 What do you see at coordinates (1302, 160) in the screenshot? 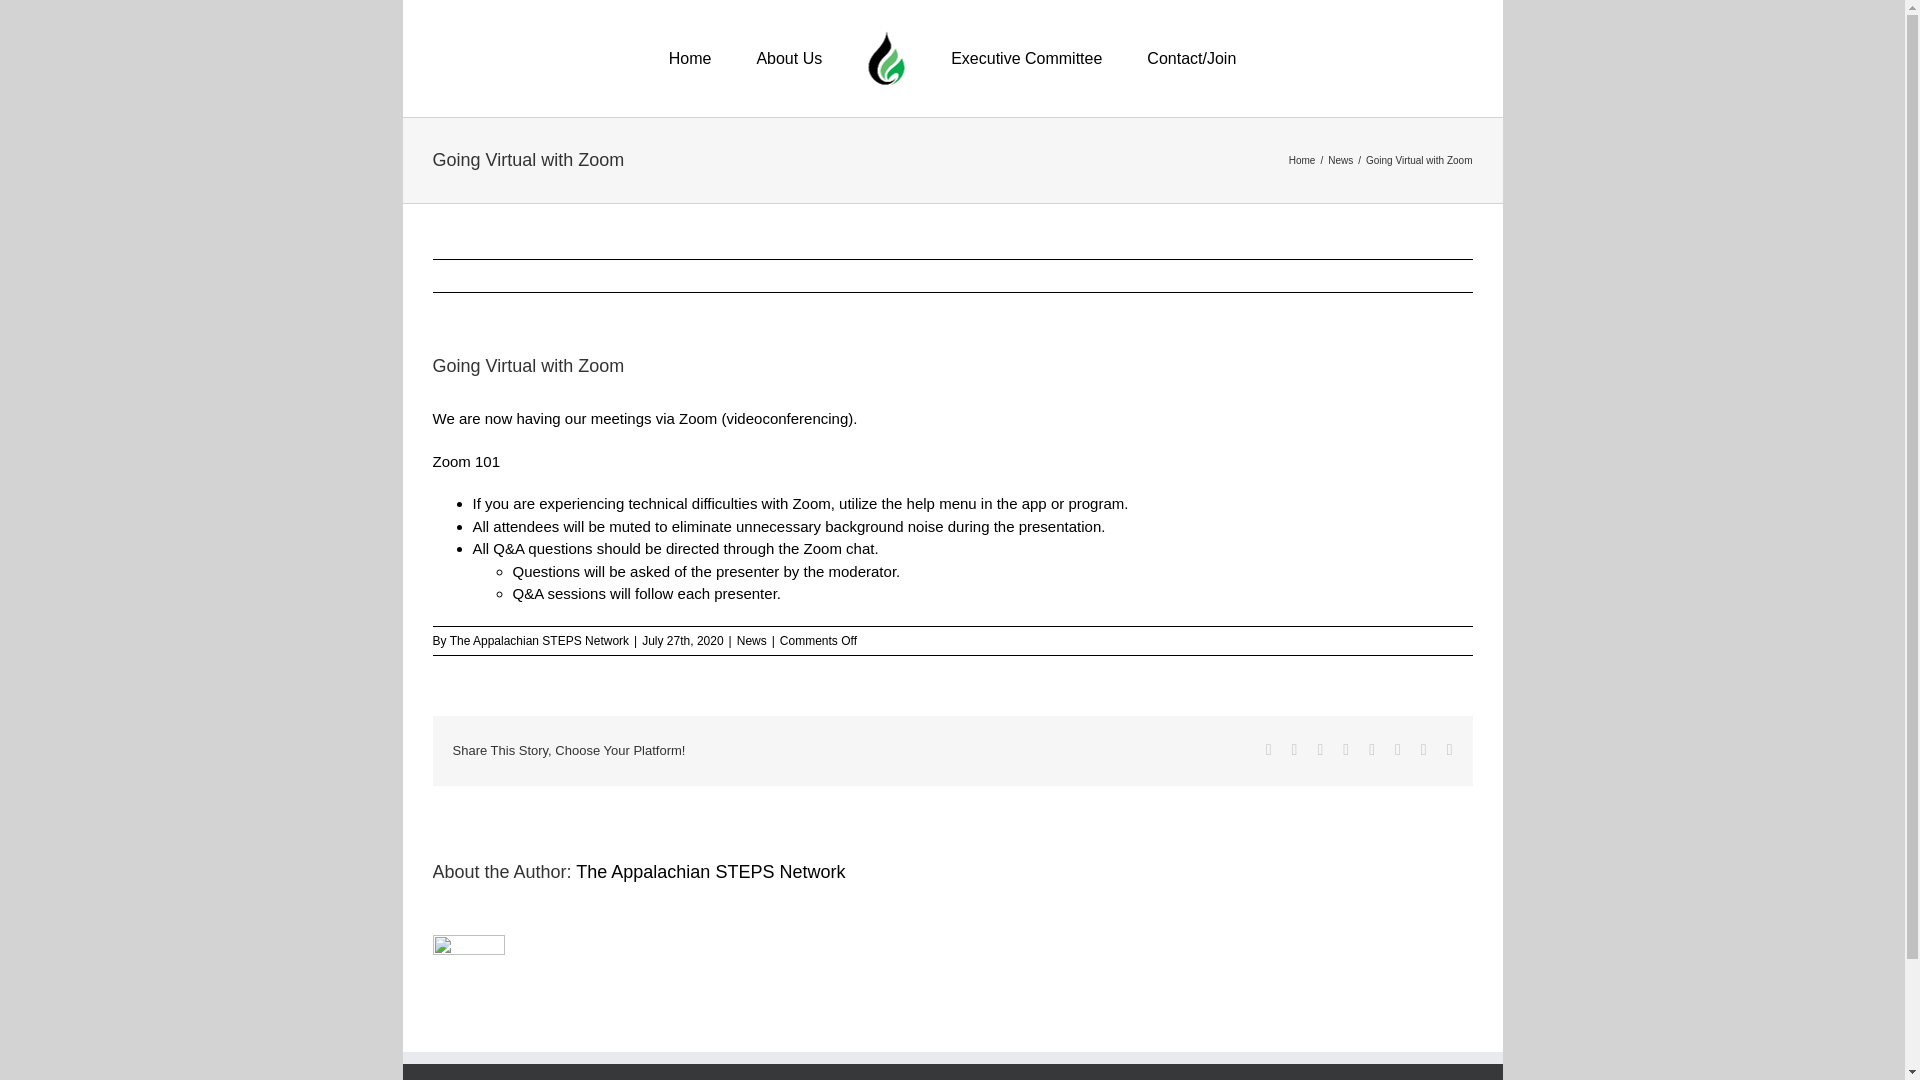
I see `Home` at bounding box center [1302, 160].